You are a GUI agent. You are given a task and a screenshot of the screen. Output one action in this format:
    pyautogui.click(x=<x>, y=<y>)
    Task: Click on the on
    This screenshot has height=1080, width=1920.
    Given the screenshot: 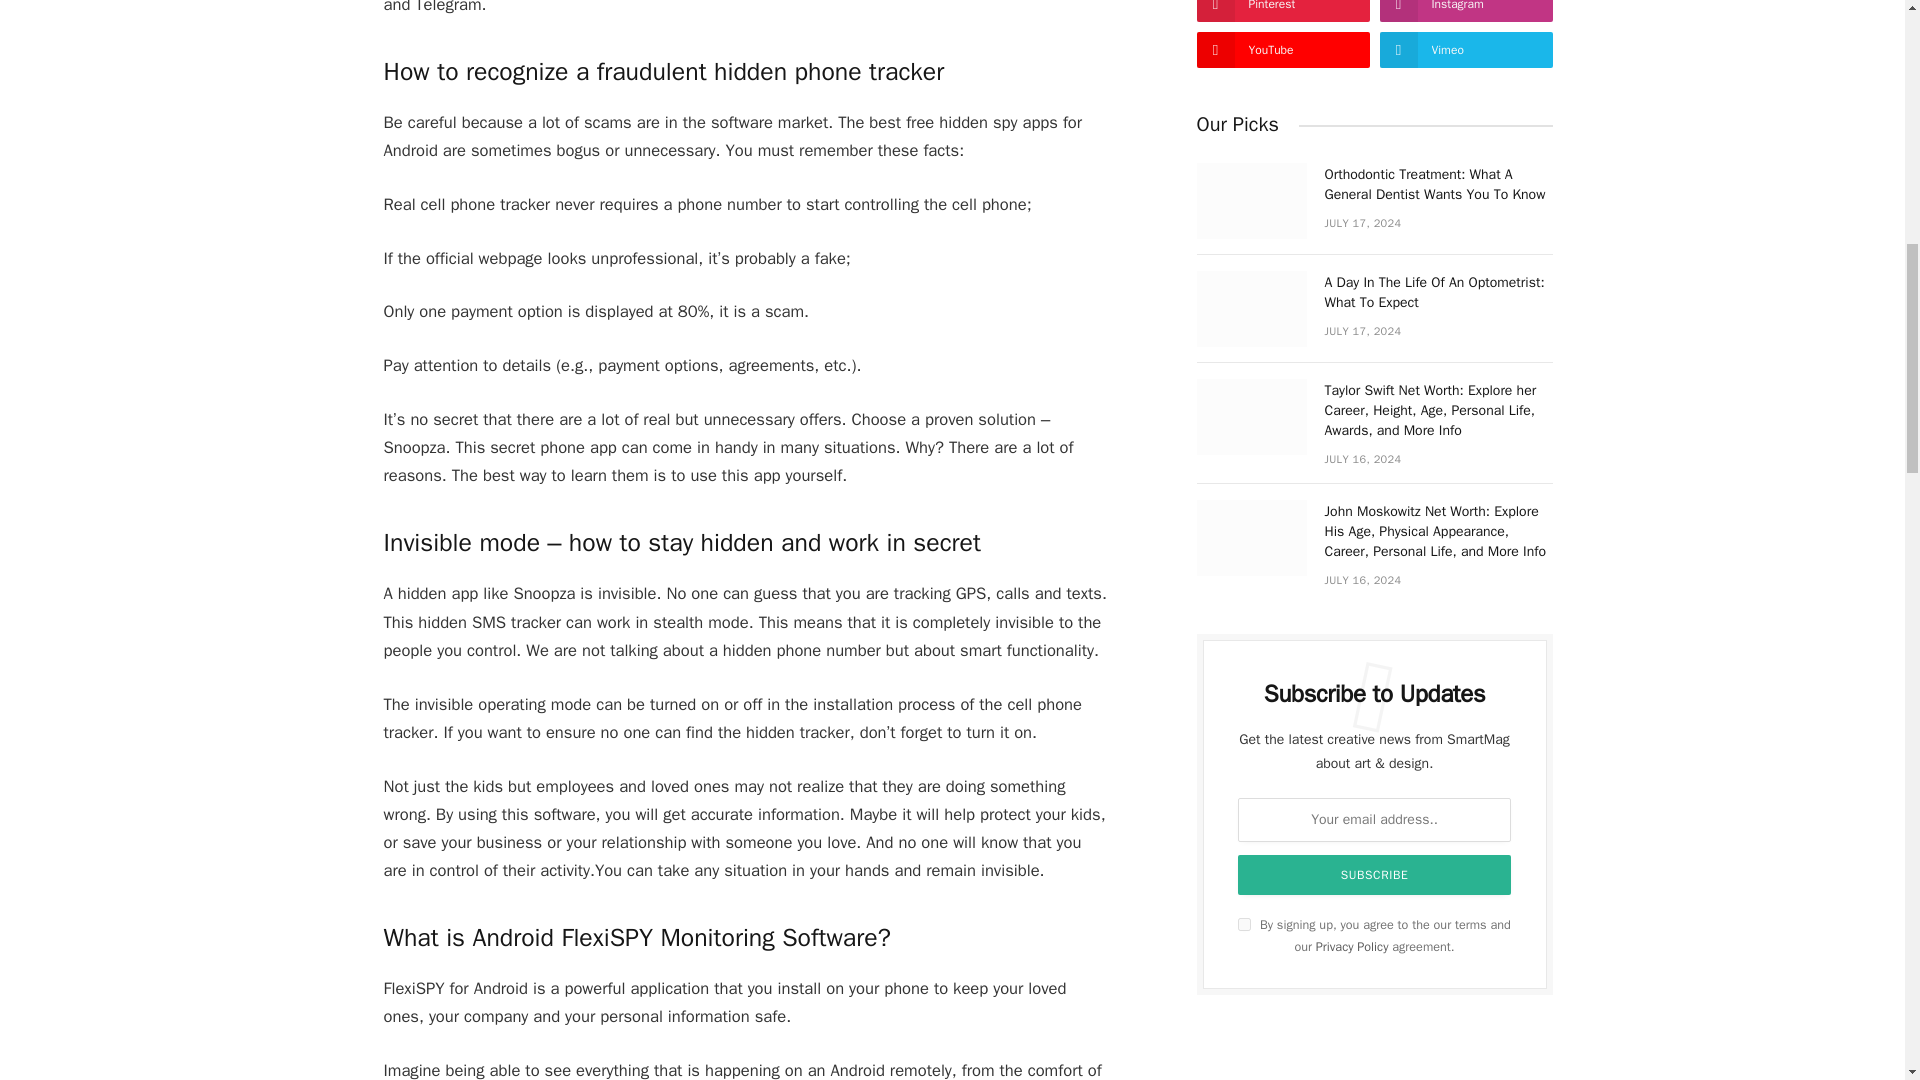 What is the action you would take?
    pyautogui.click(x=1244, y=924)
    